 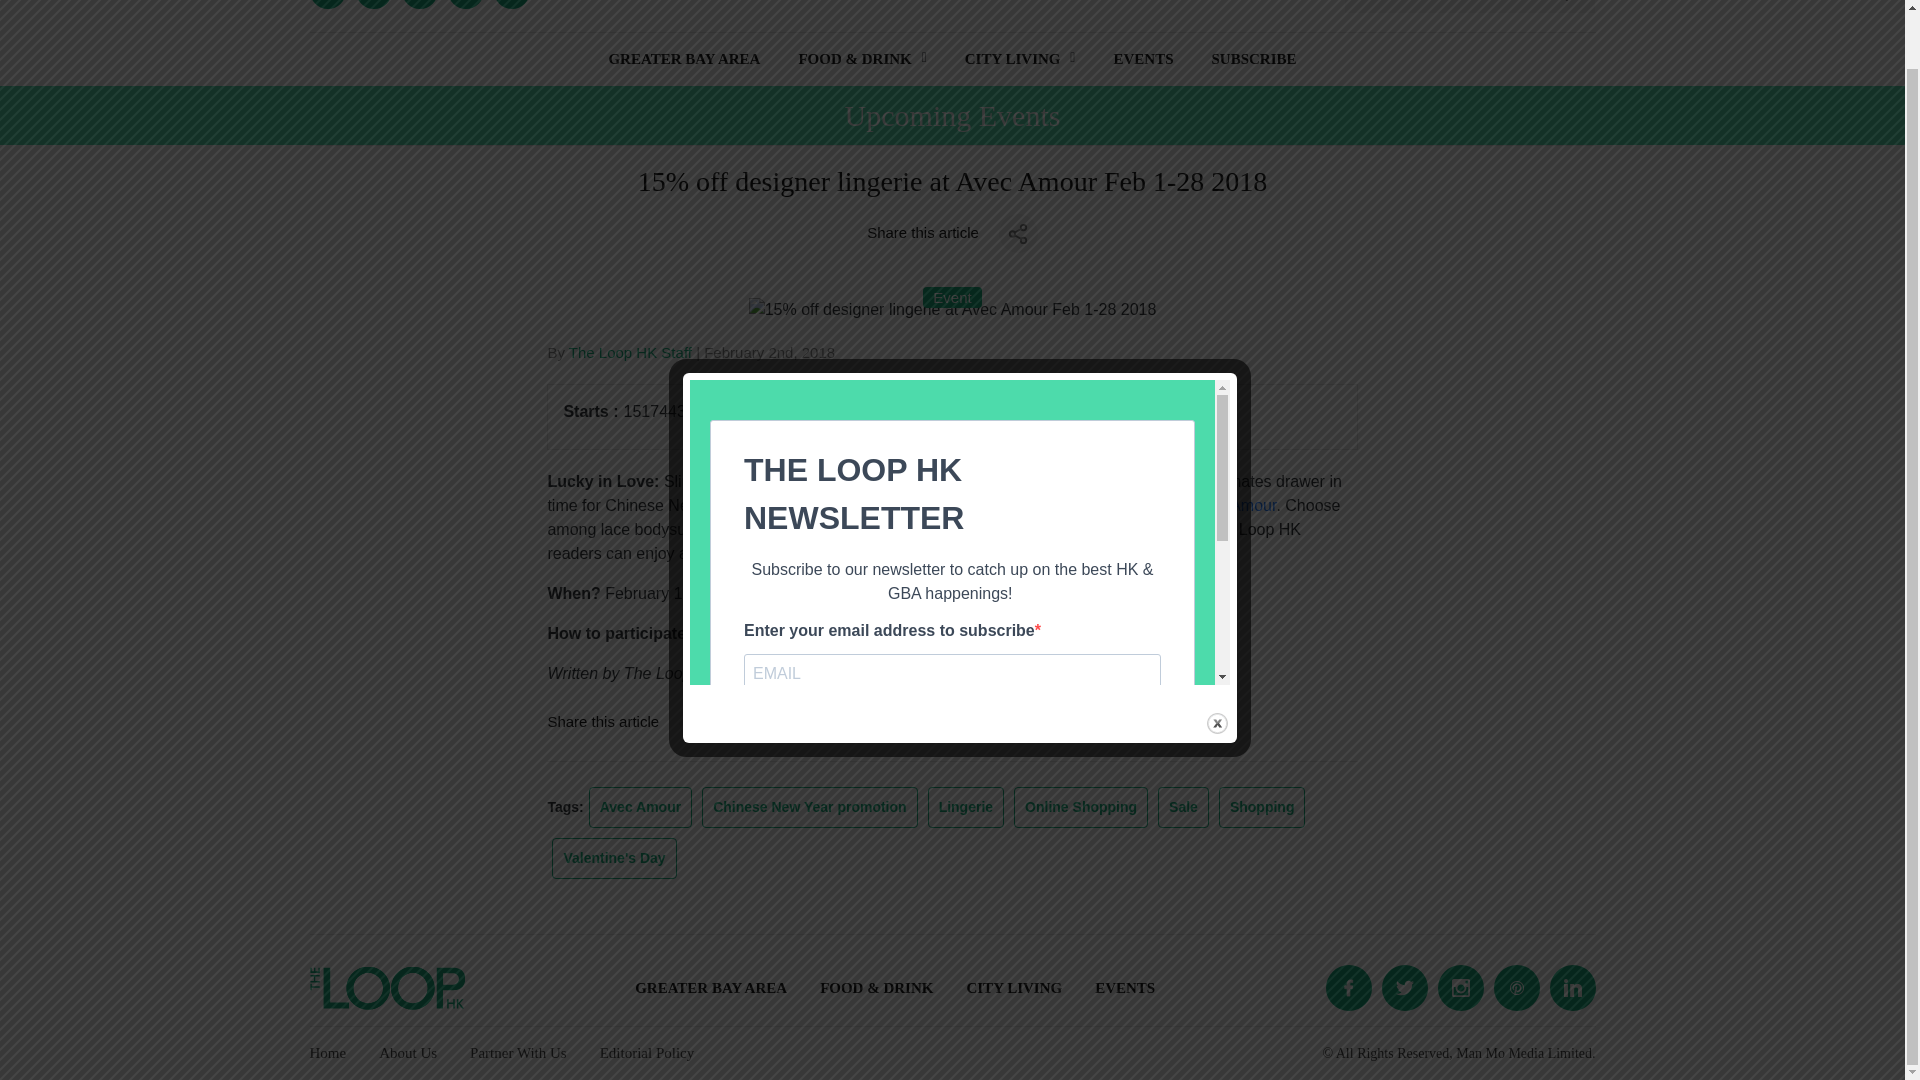 I want to click on Shopping, so click(x=1262, y=806).